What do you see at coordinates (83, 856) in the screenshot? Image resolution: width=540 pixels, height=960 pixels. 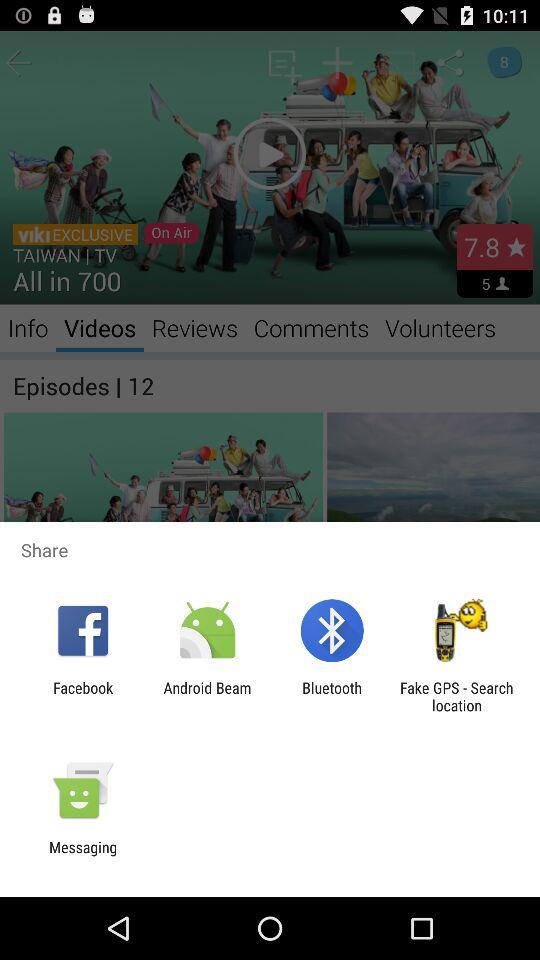 I see `turn on the messaging` at bounding box center [83, 856].